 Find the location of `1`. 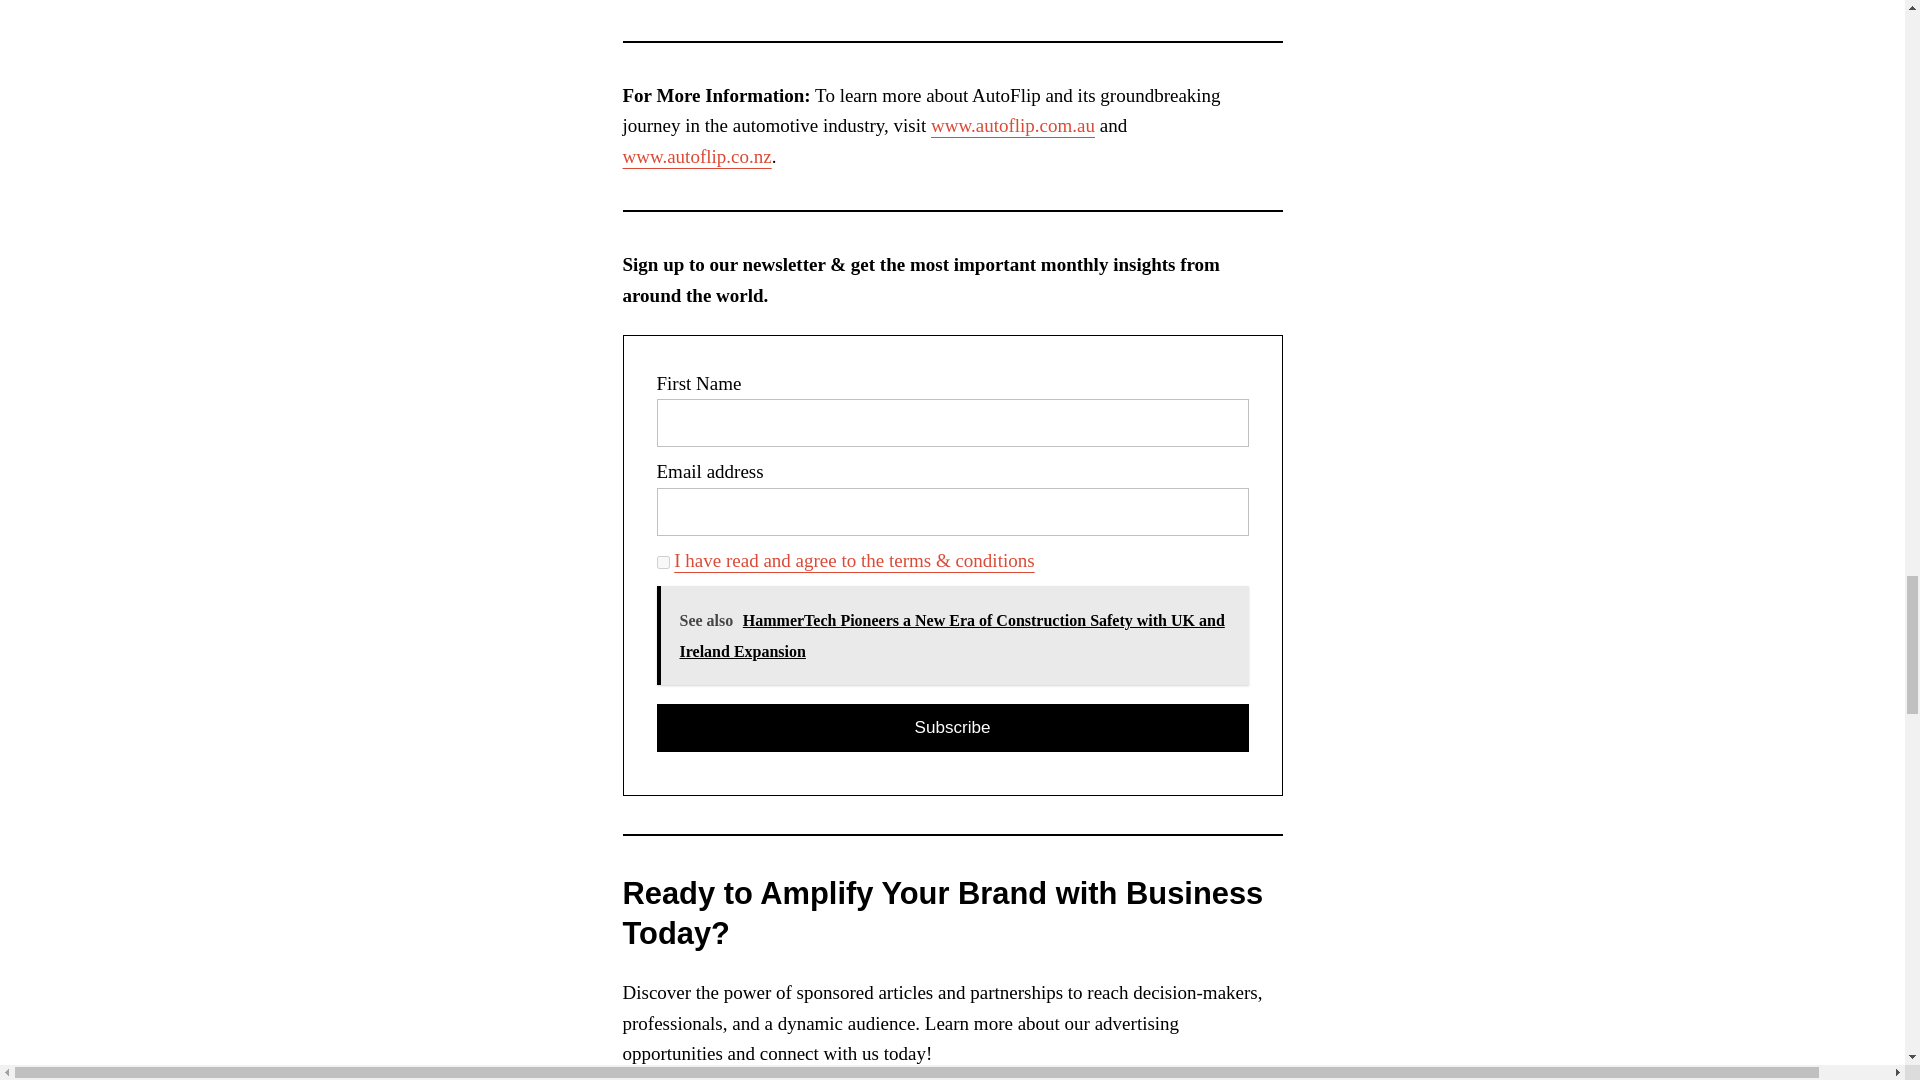

1 is located at coordinates (662, 562).